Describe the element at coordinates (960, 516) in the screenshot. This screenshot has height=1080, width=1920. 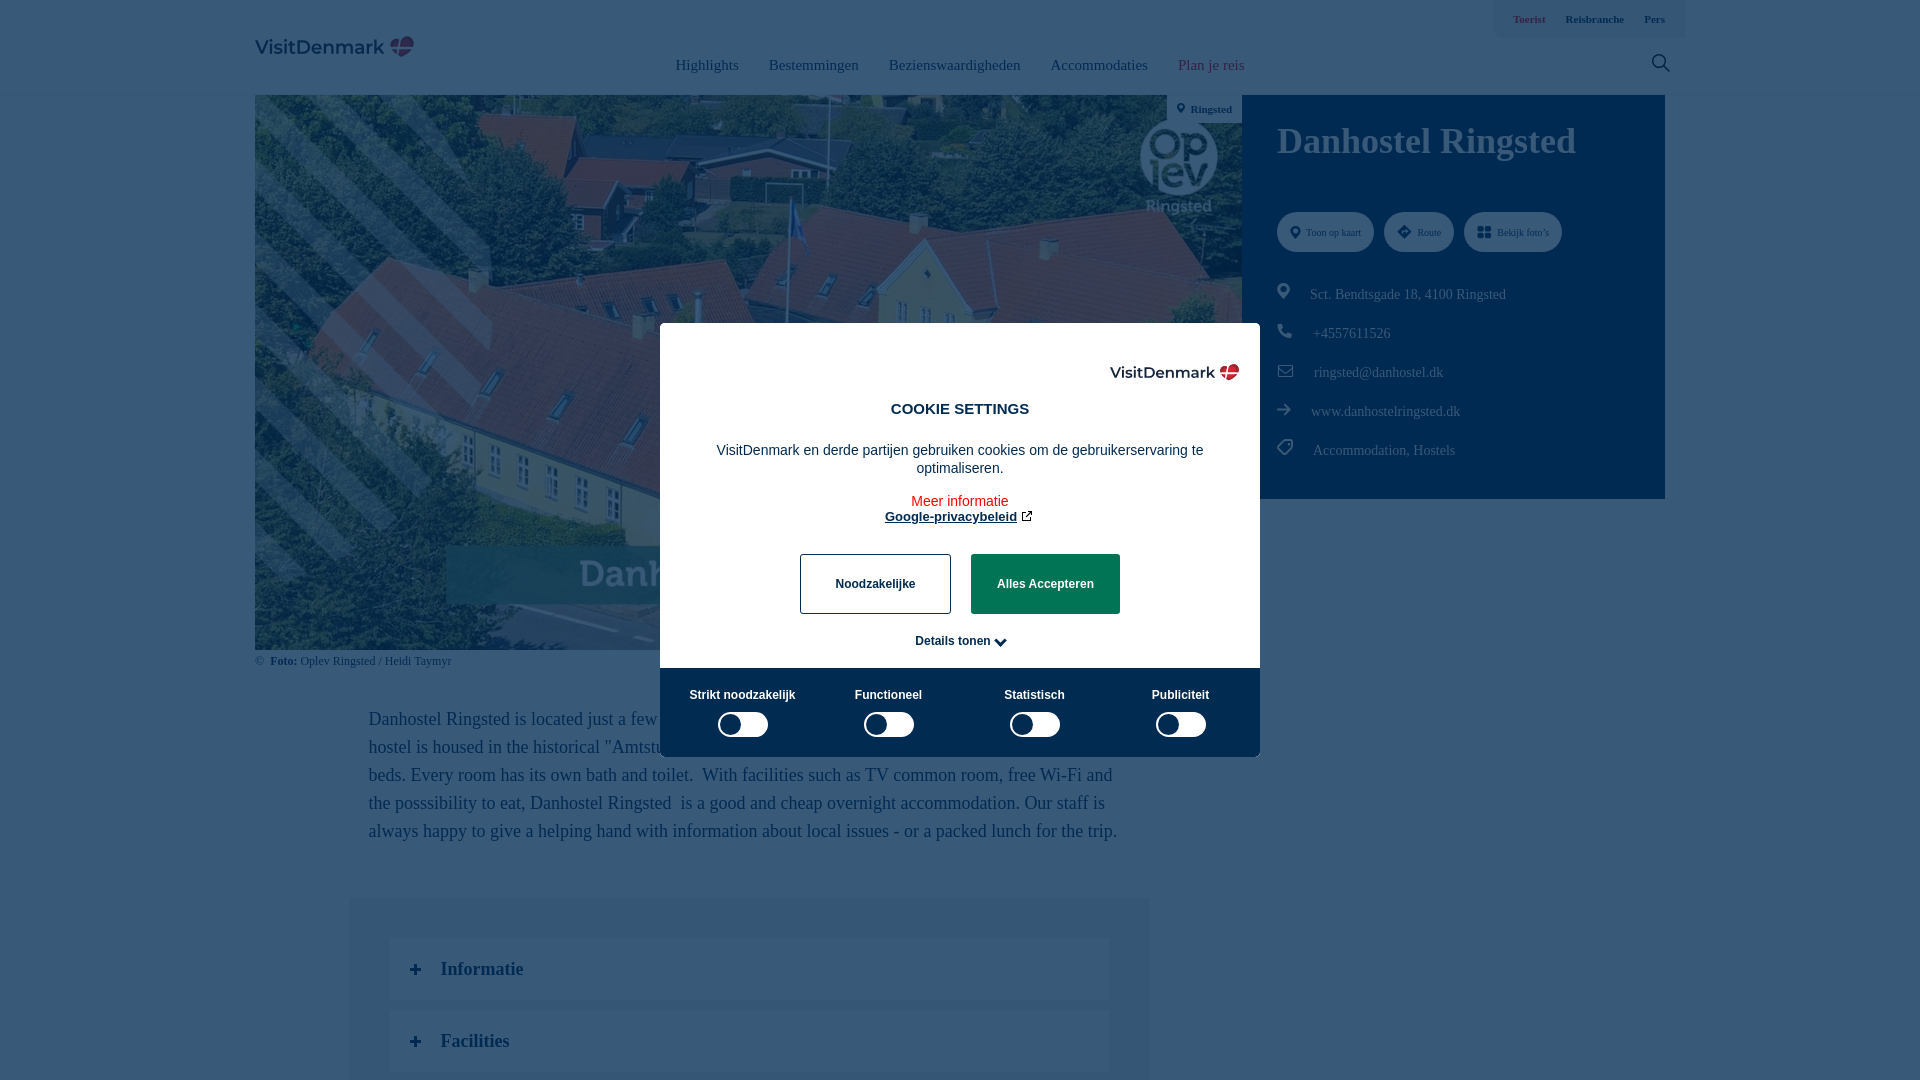
I see `Google-privacybeleid` at that location.